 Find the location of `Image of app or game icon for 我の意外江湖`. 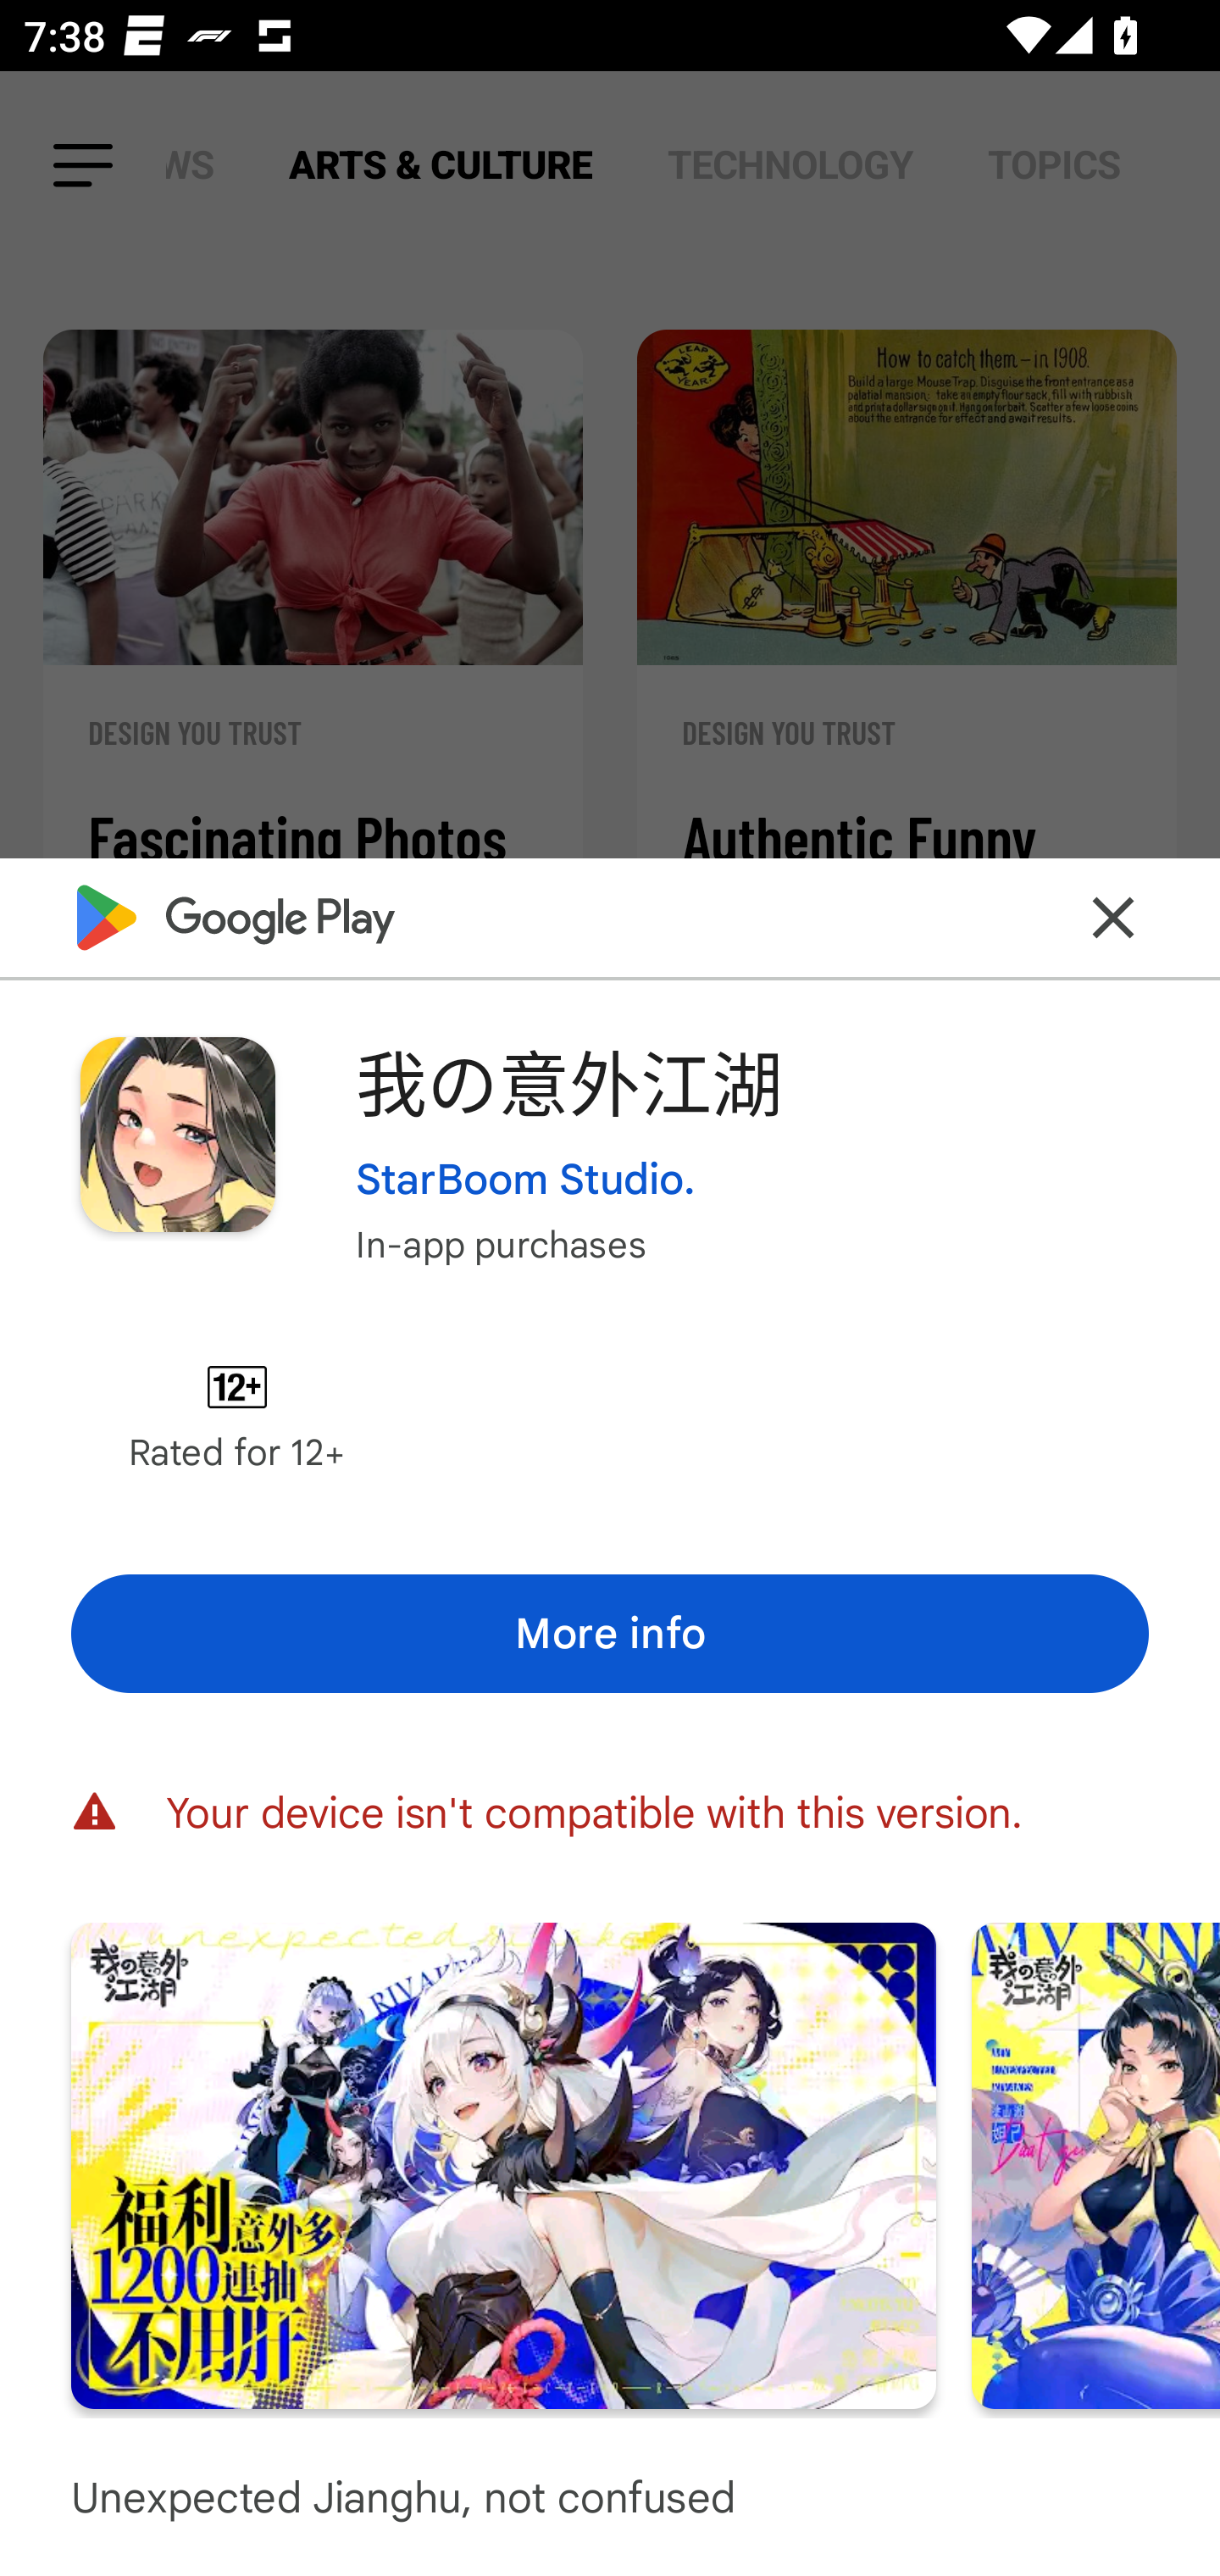

Image of app or game icon for 我の意外江湖 is located at coordinates (177, 1134).